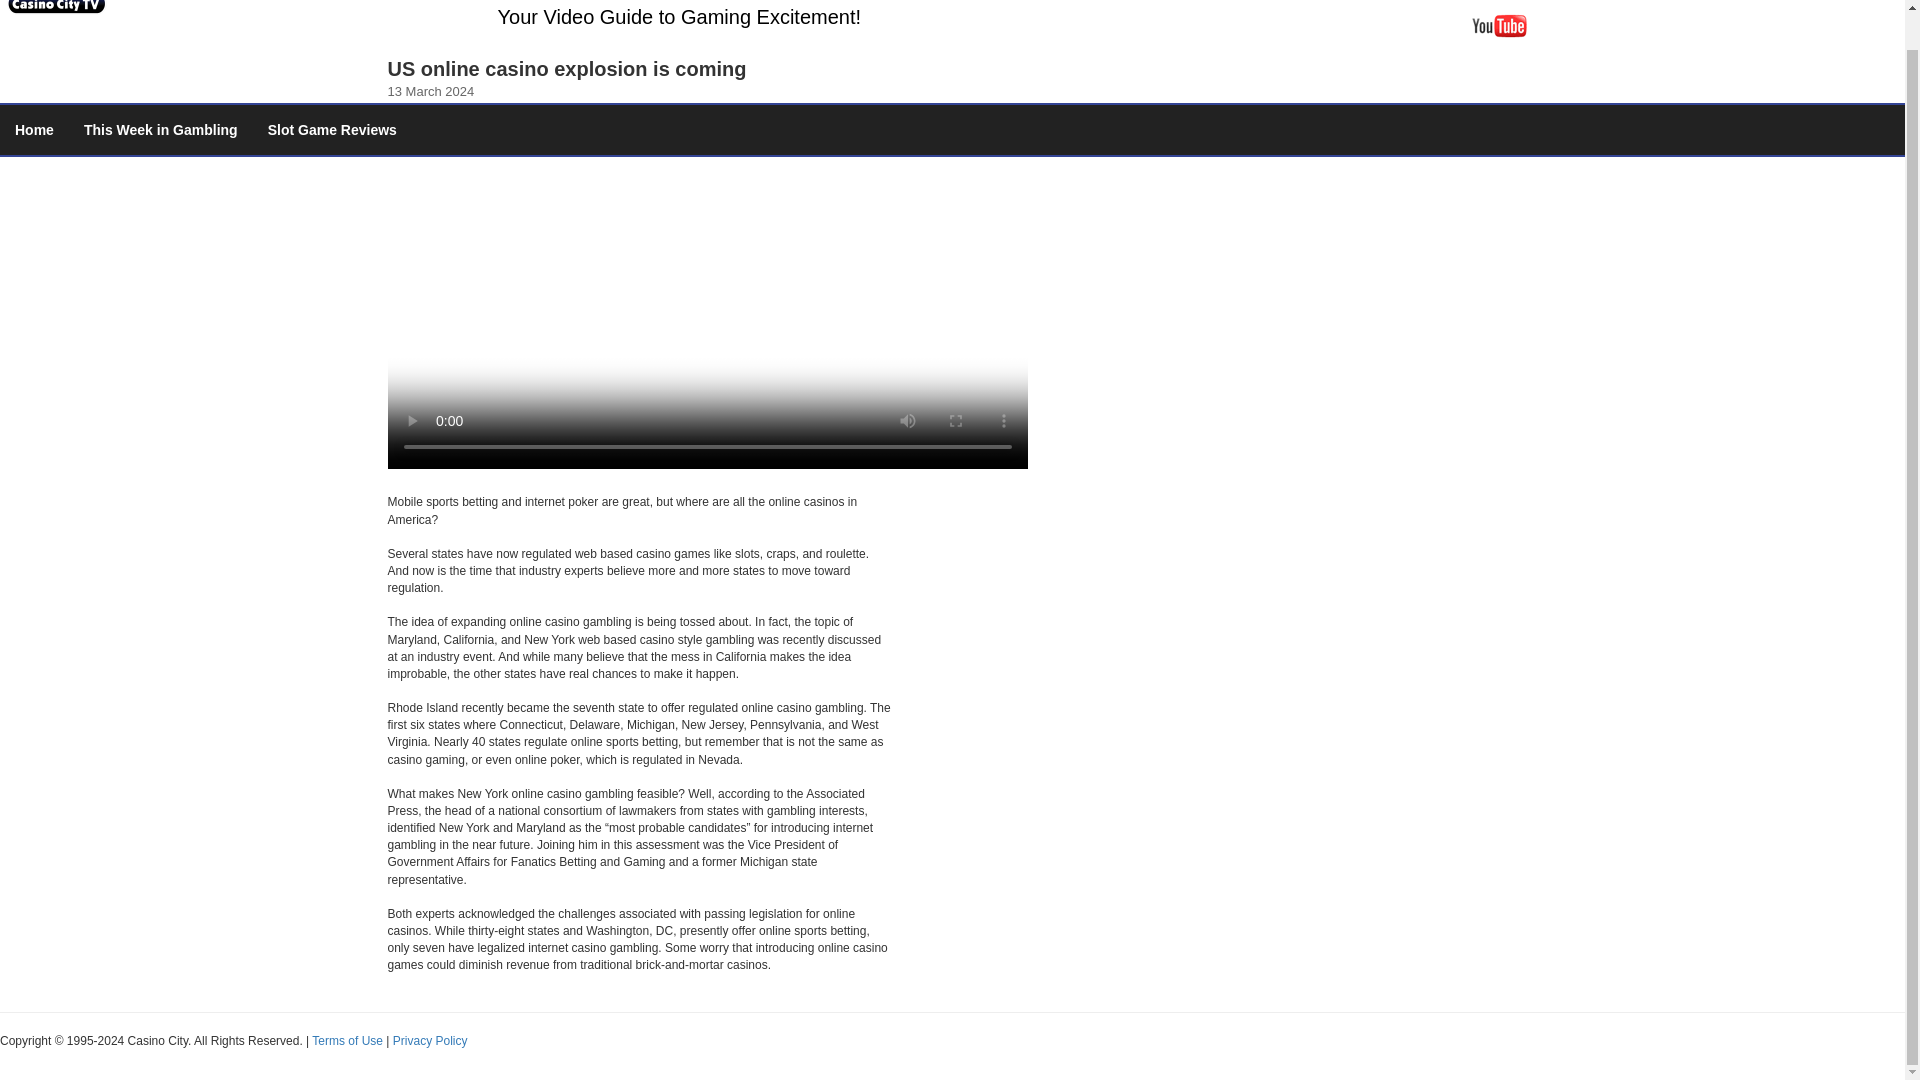 The image size is (1920, 1080). What do you see at coordinates (161, 130) in the screenshot?
I see `This Week in Gambling` at bounding box center [161, 130].